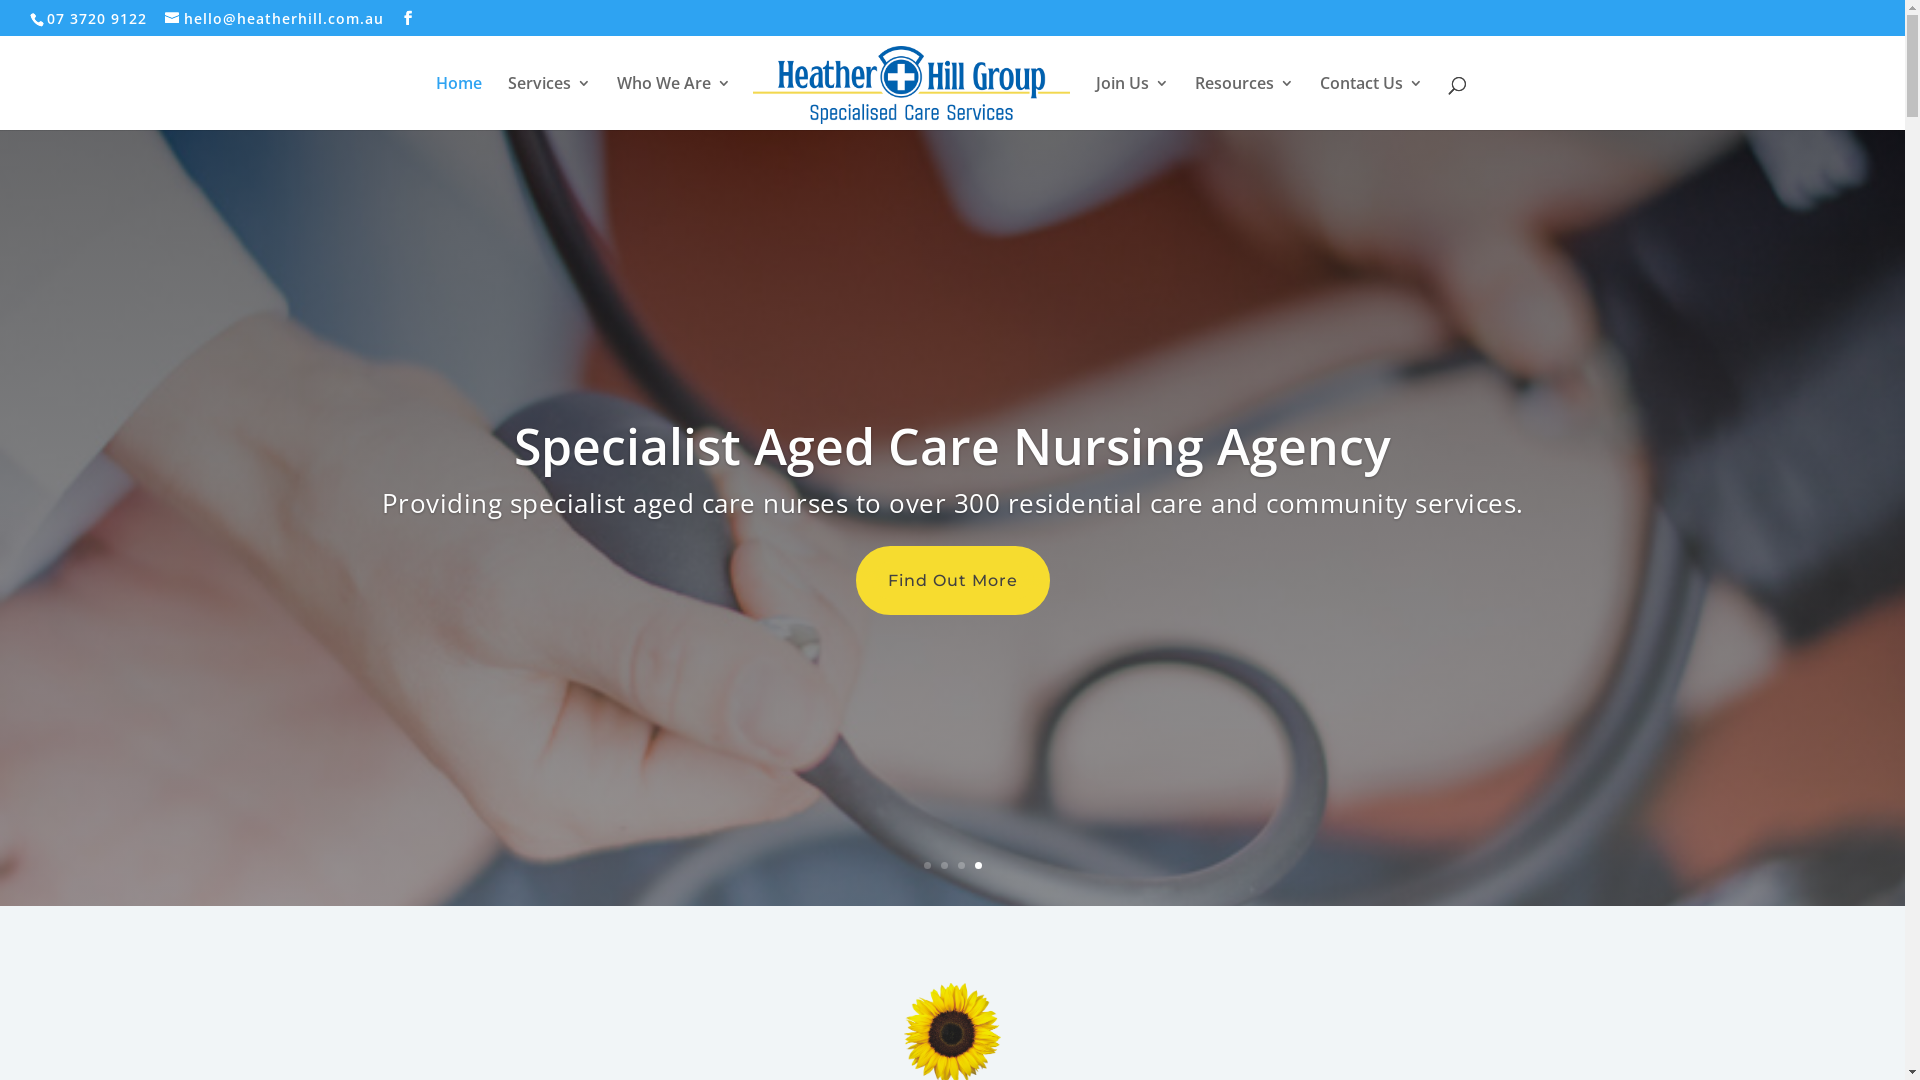  I want to click on Services, so click(550, 103).